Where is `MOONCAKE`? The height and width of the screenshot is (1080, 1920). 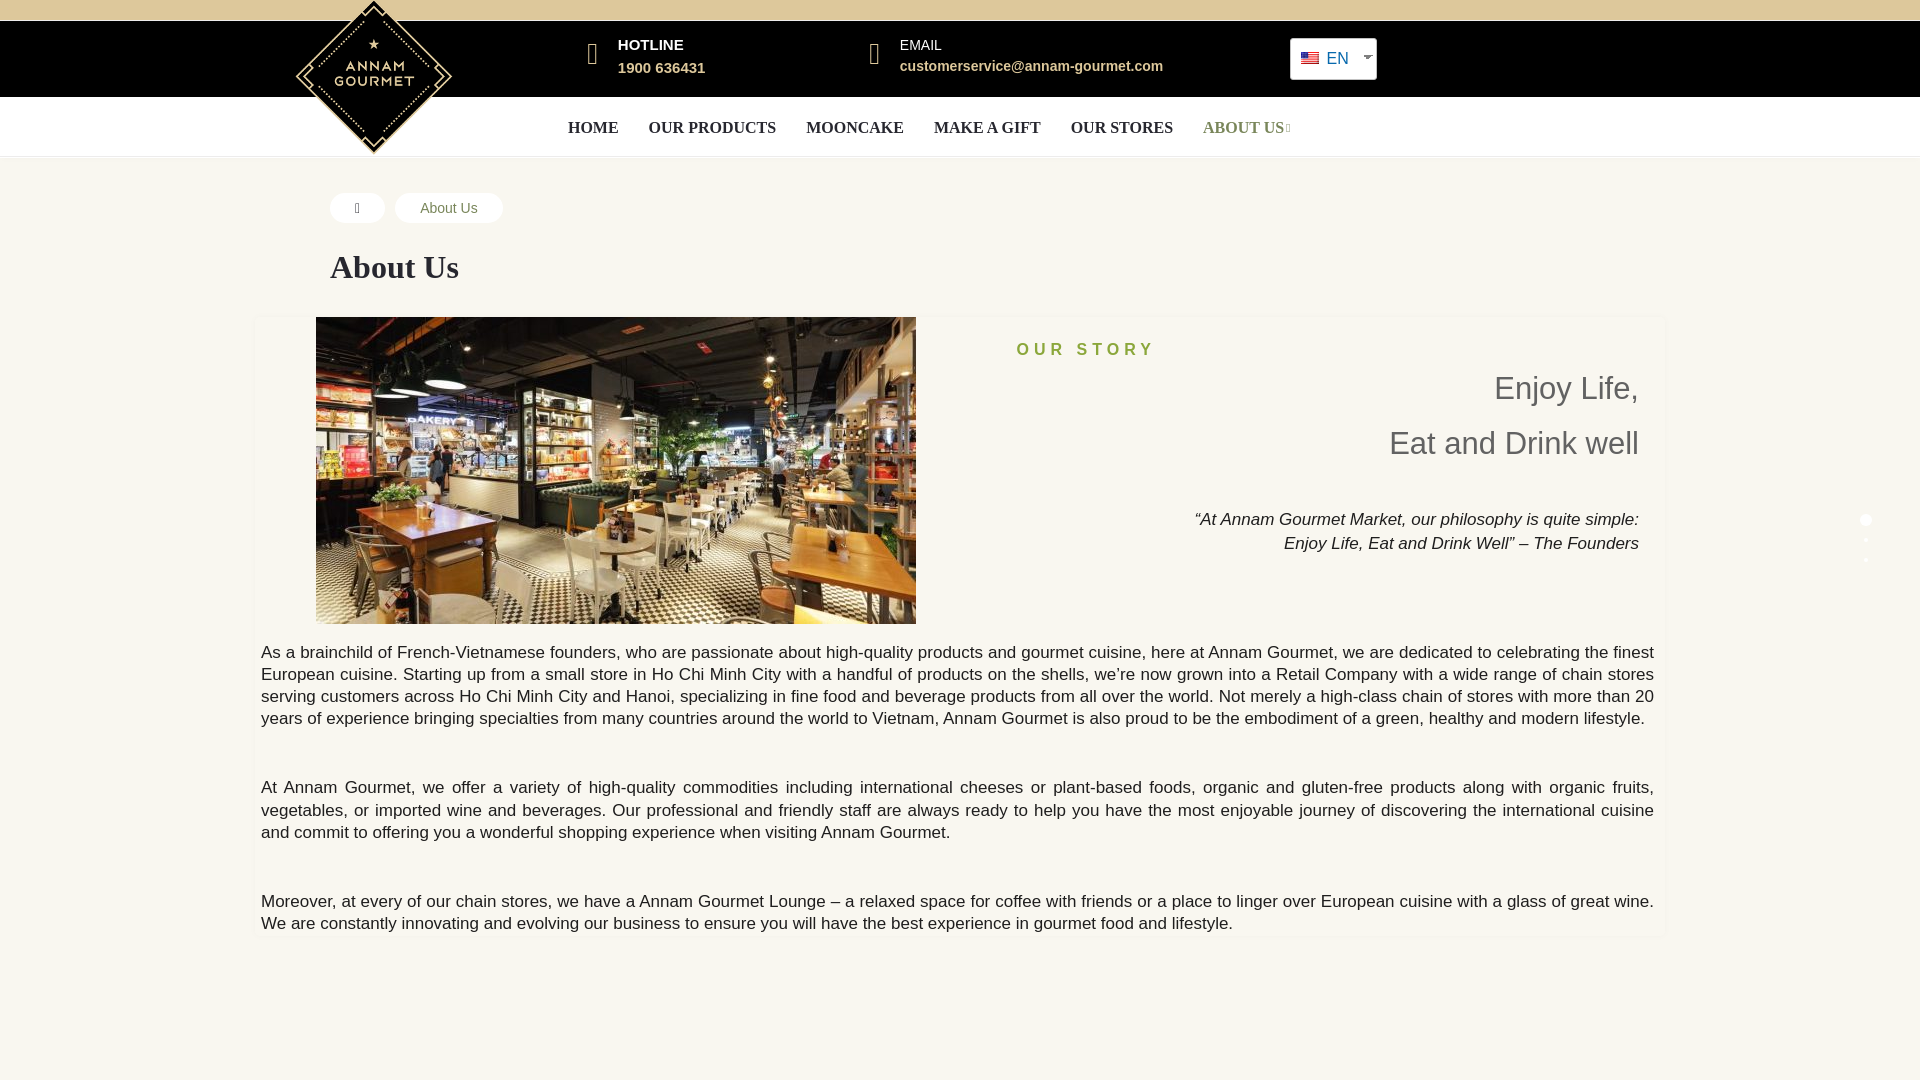 MOONCAKE is located at coordinates (855, 128).